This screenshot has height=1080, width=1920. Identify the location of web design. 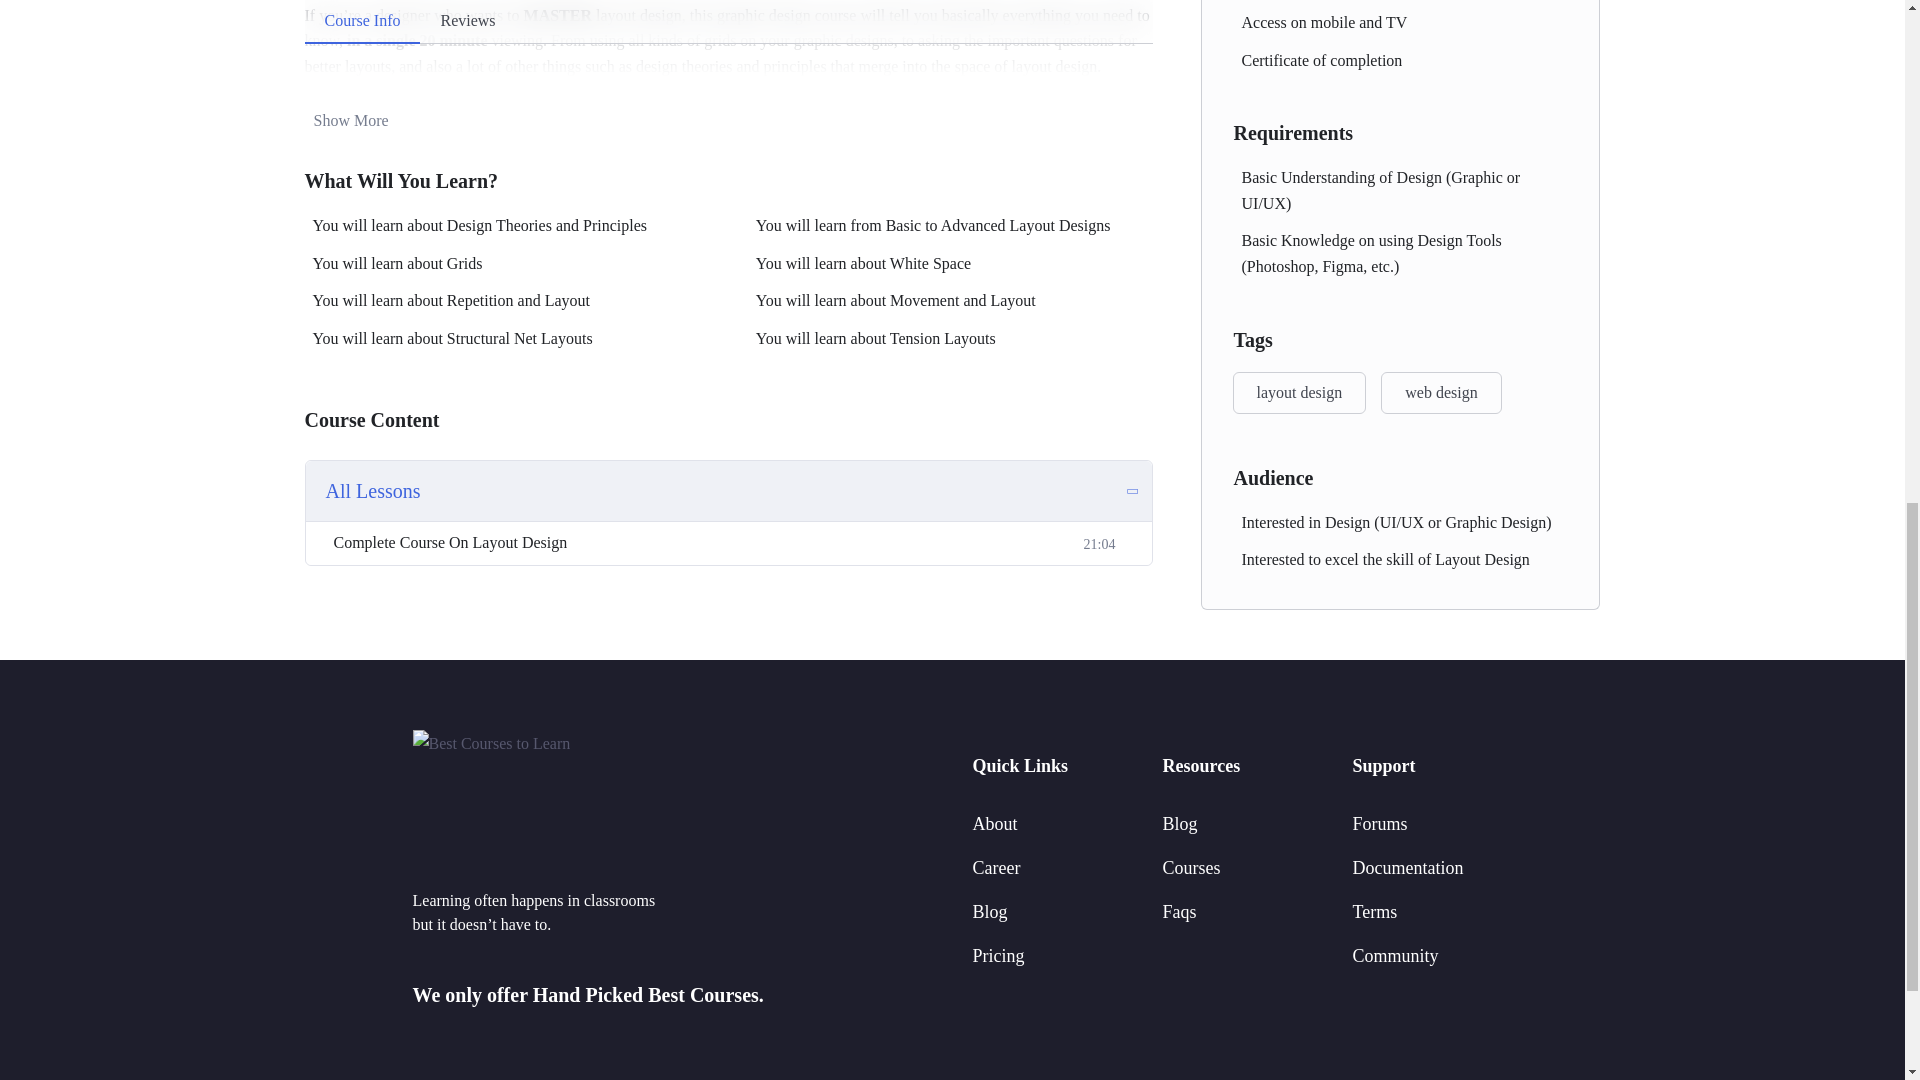
(1440, 392).